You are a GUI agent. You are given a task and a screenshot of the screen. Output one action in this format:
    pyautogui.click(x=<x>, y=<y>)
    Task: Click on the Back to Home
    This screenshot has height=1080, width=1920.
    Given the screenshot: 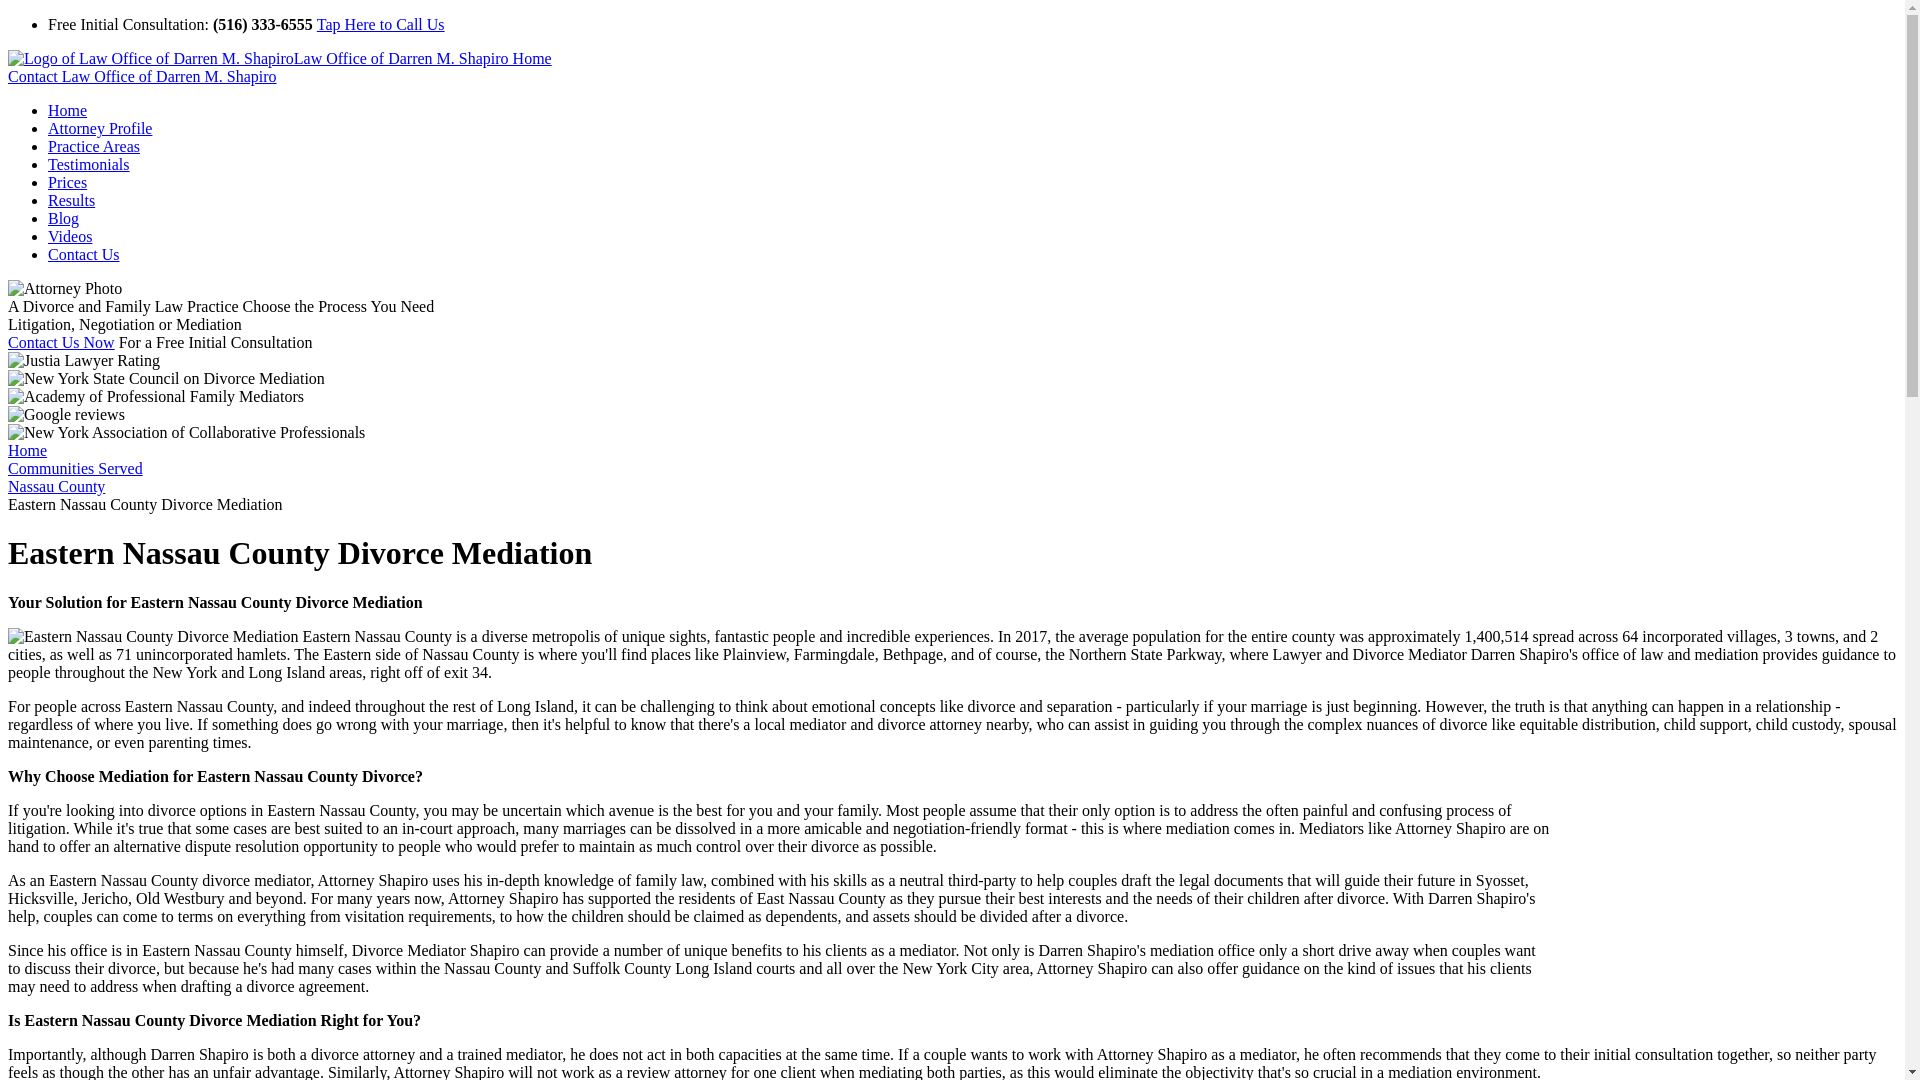 What is the action you would take?
    pyautogui.click(x=280, y=58)
    